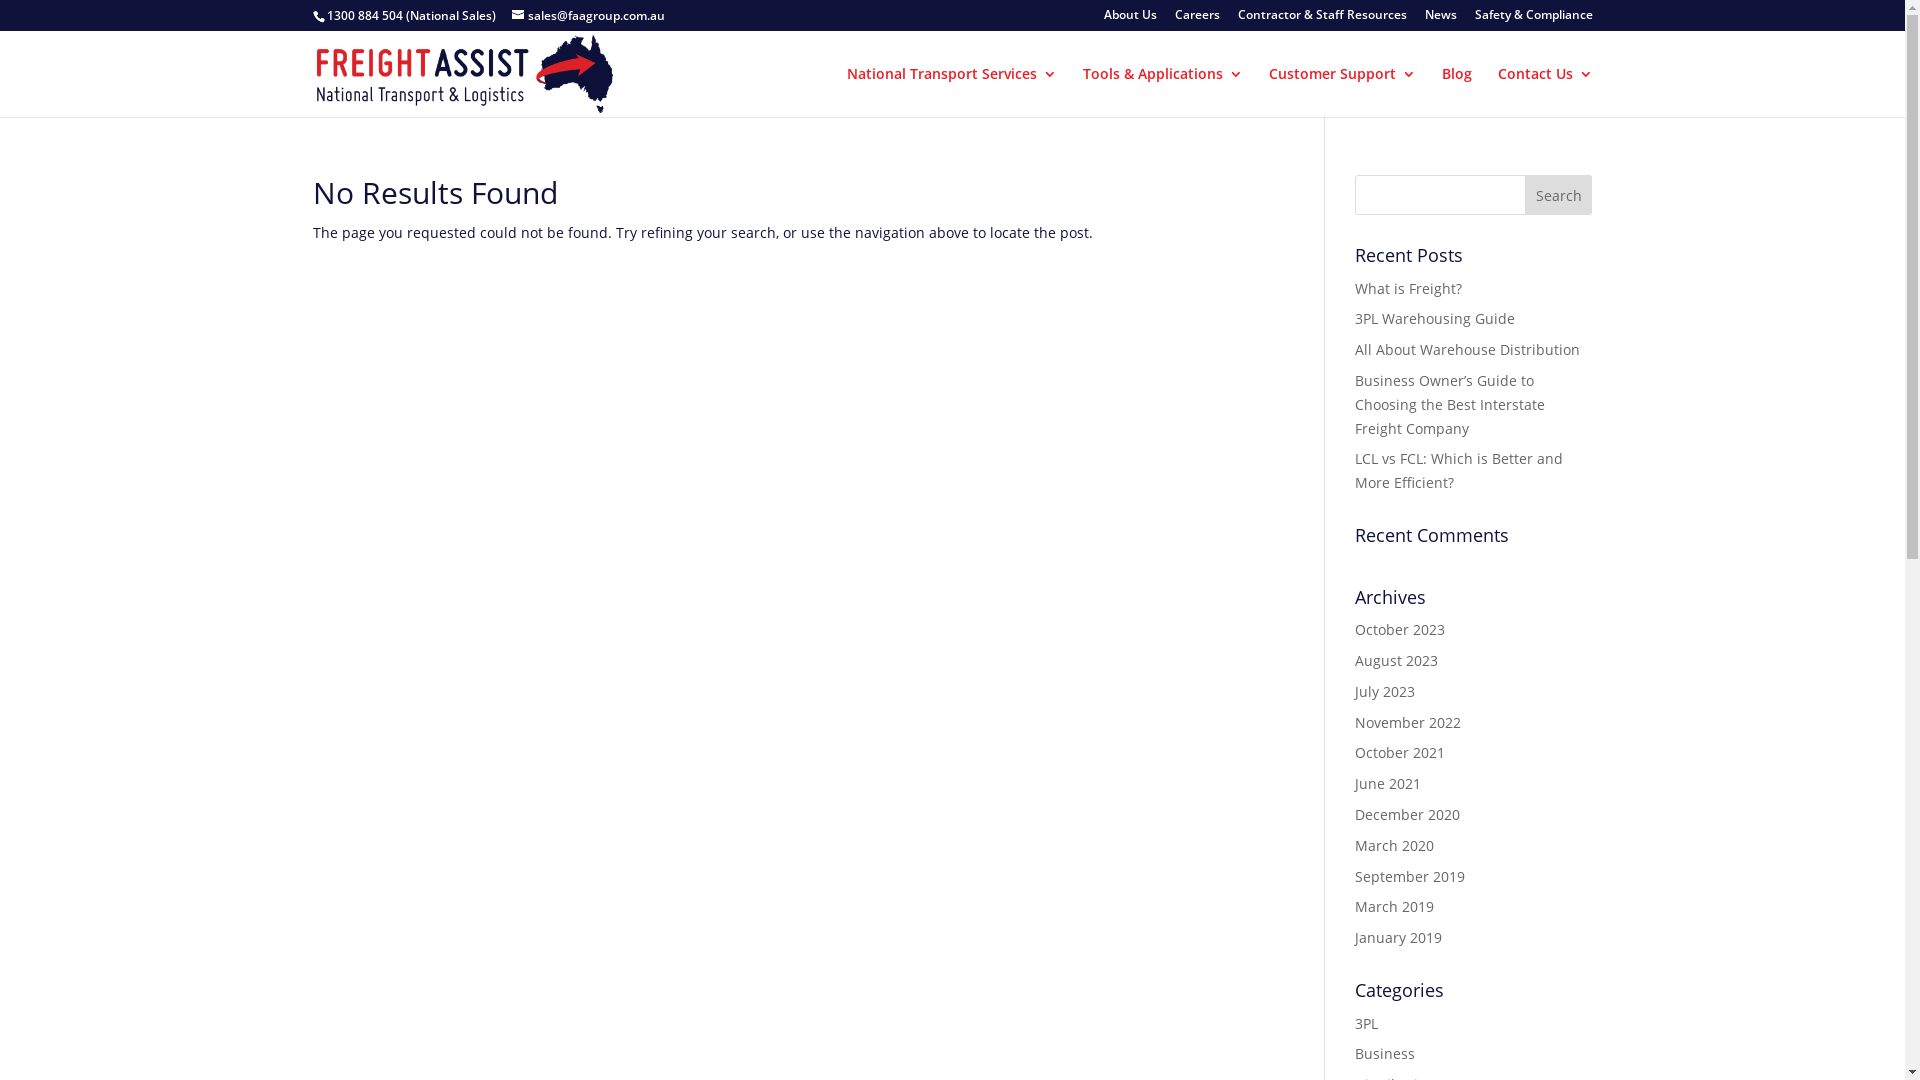  Describe the element at coordinates (1322, 20) in the screenshot. I see `Contractor & Staff Resources` at that location.